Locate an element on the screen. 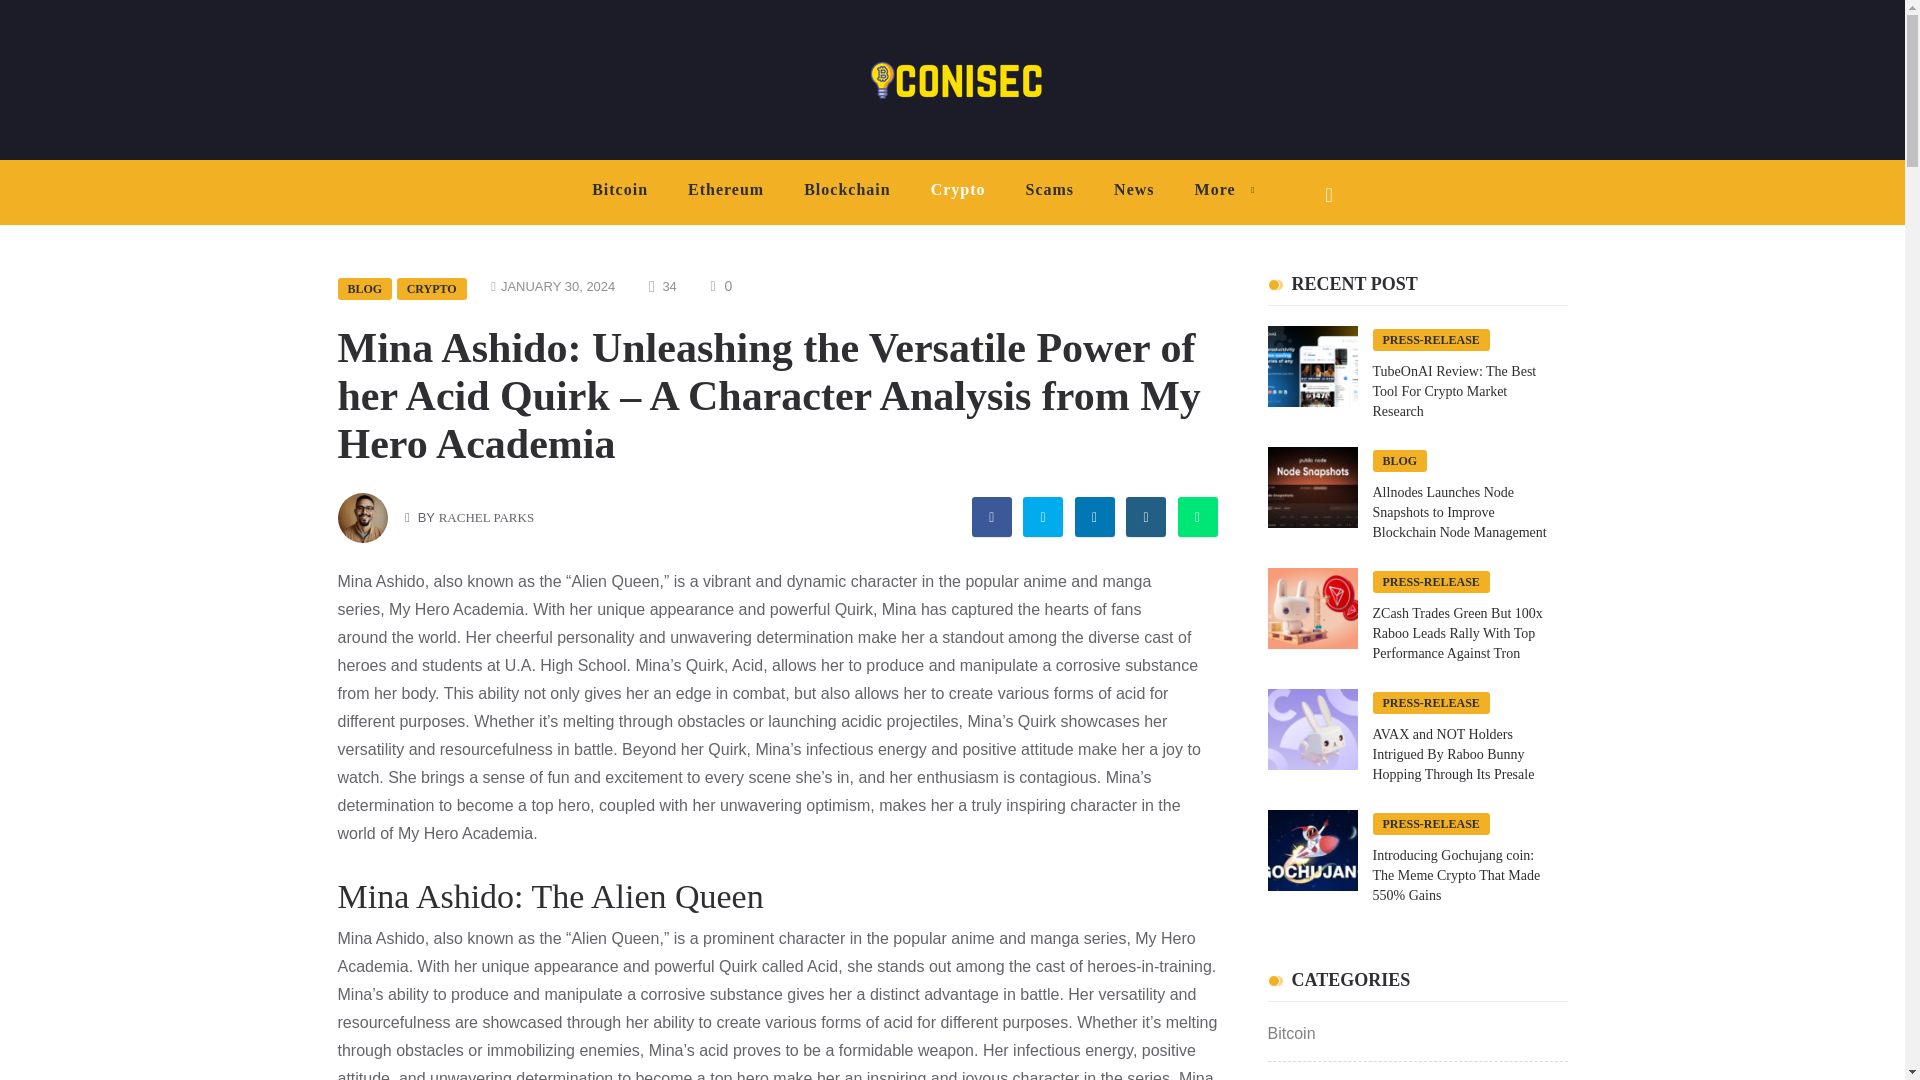 This screenshot has height=1080, width=1920. Bitcoin is located at coordinates (620, 190).